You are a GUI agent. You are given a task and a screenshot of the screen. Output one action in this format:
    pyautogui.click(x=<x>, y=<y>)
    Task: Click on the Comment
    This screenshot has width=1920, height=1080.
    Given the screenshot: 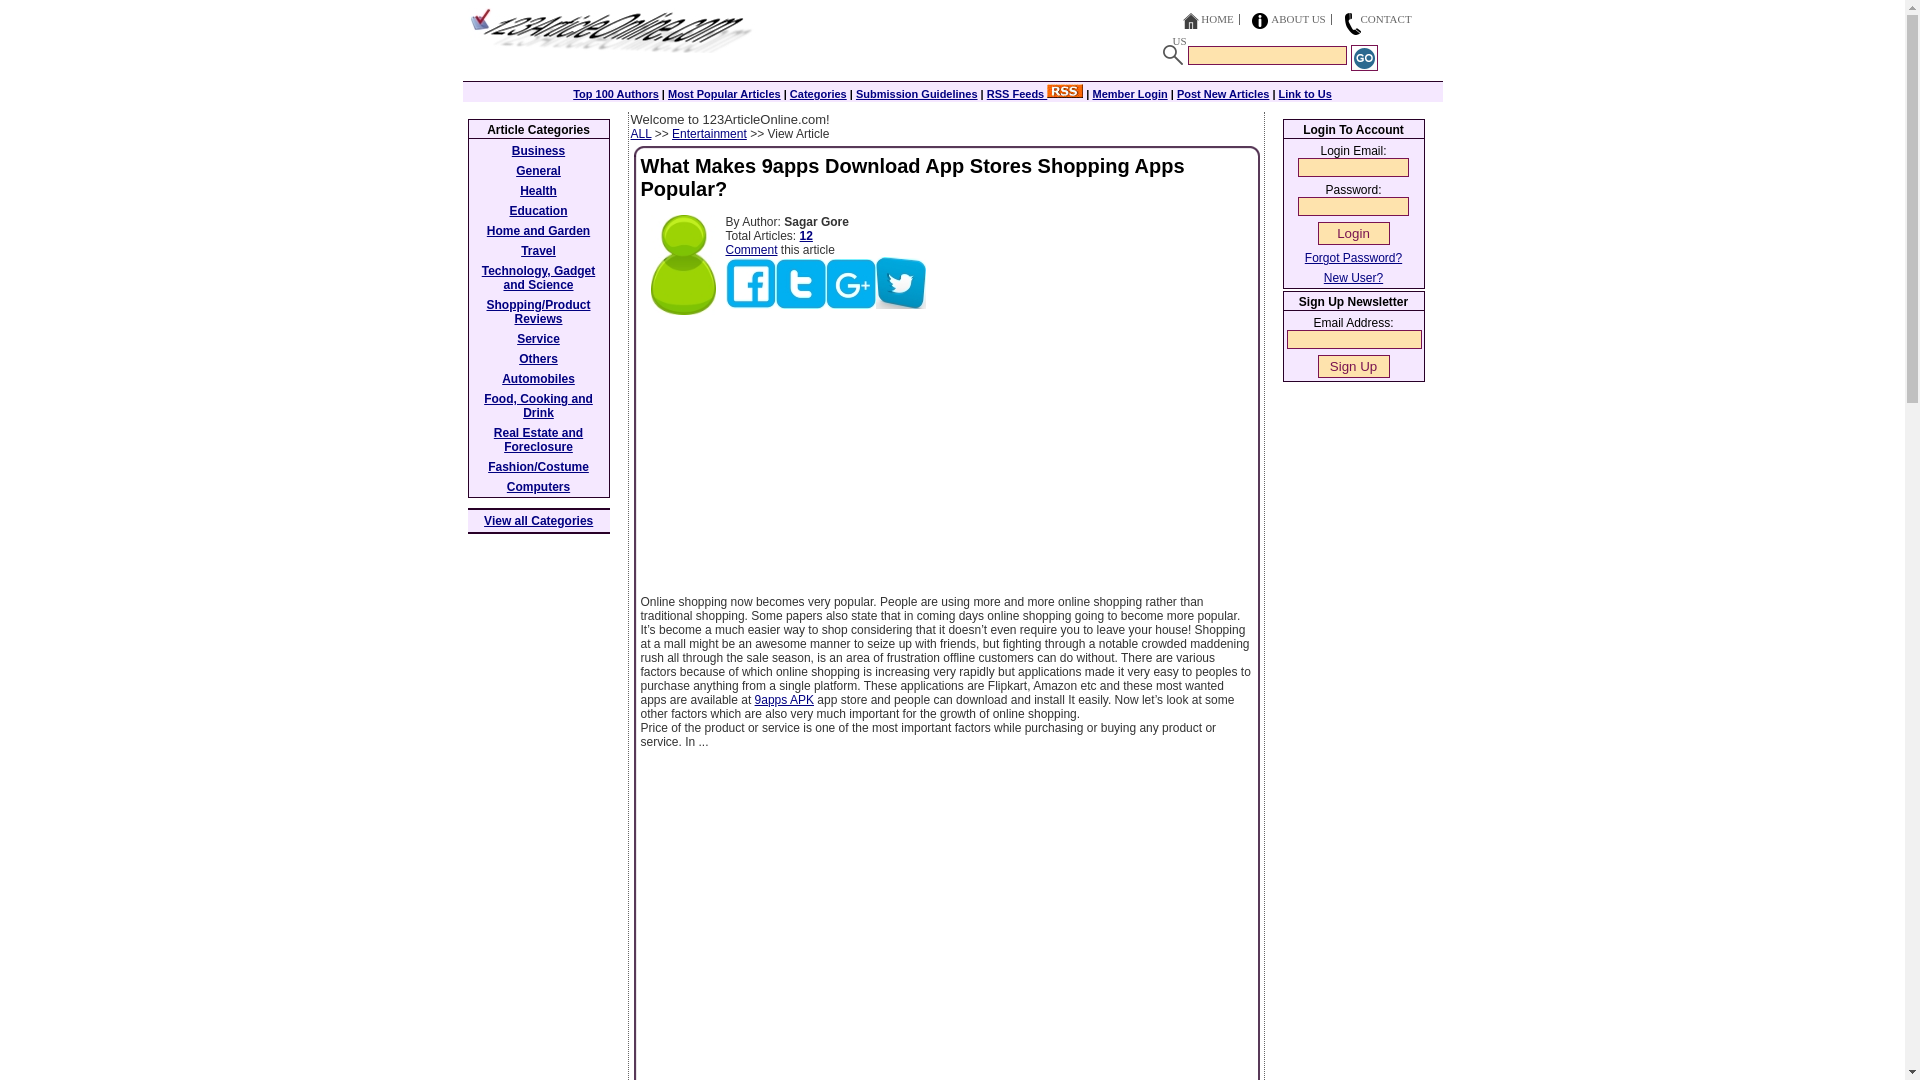 What is the action you would take?
    pyautogui.click(x=751, y=250)
    